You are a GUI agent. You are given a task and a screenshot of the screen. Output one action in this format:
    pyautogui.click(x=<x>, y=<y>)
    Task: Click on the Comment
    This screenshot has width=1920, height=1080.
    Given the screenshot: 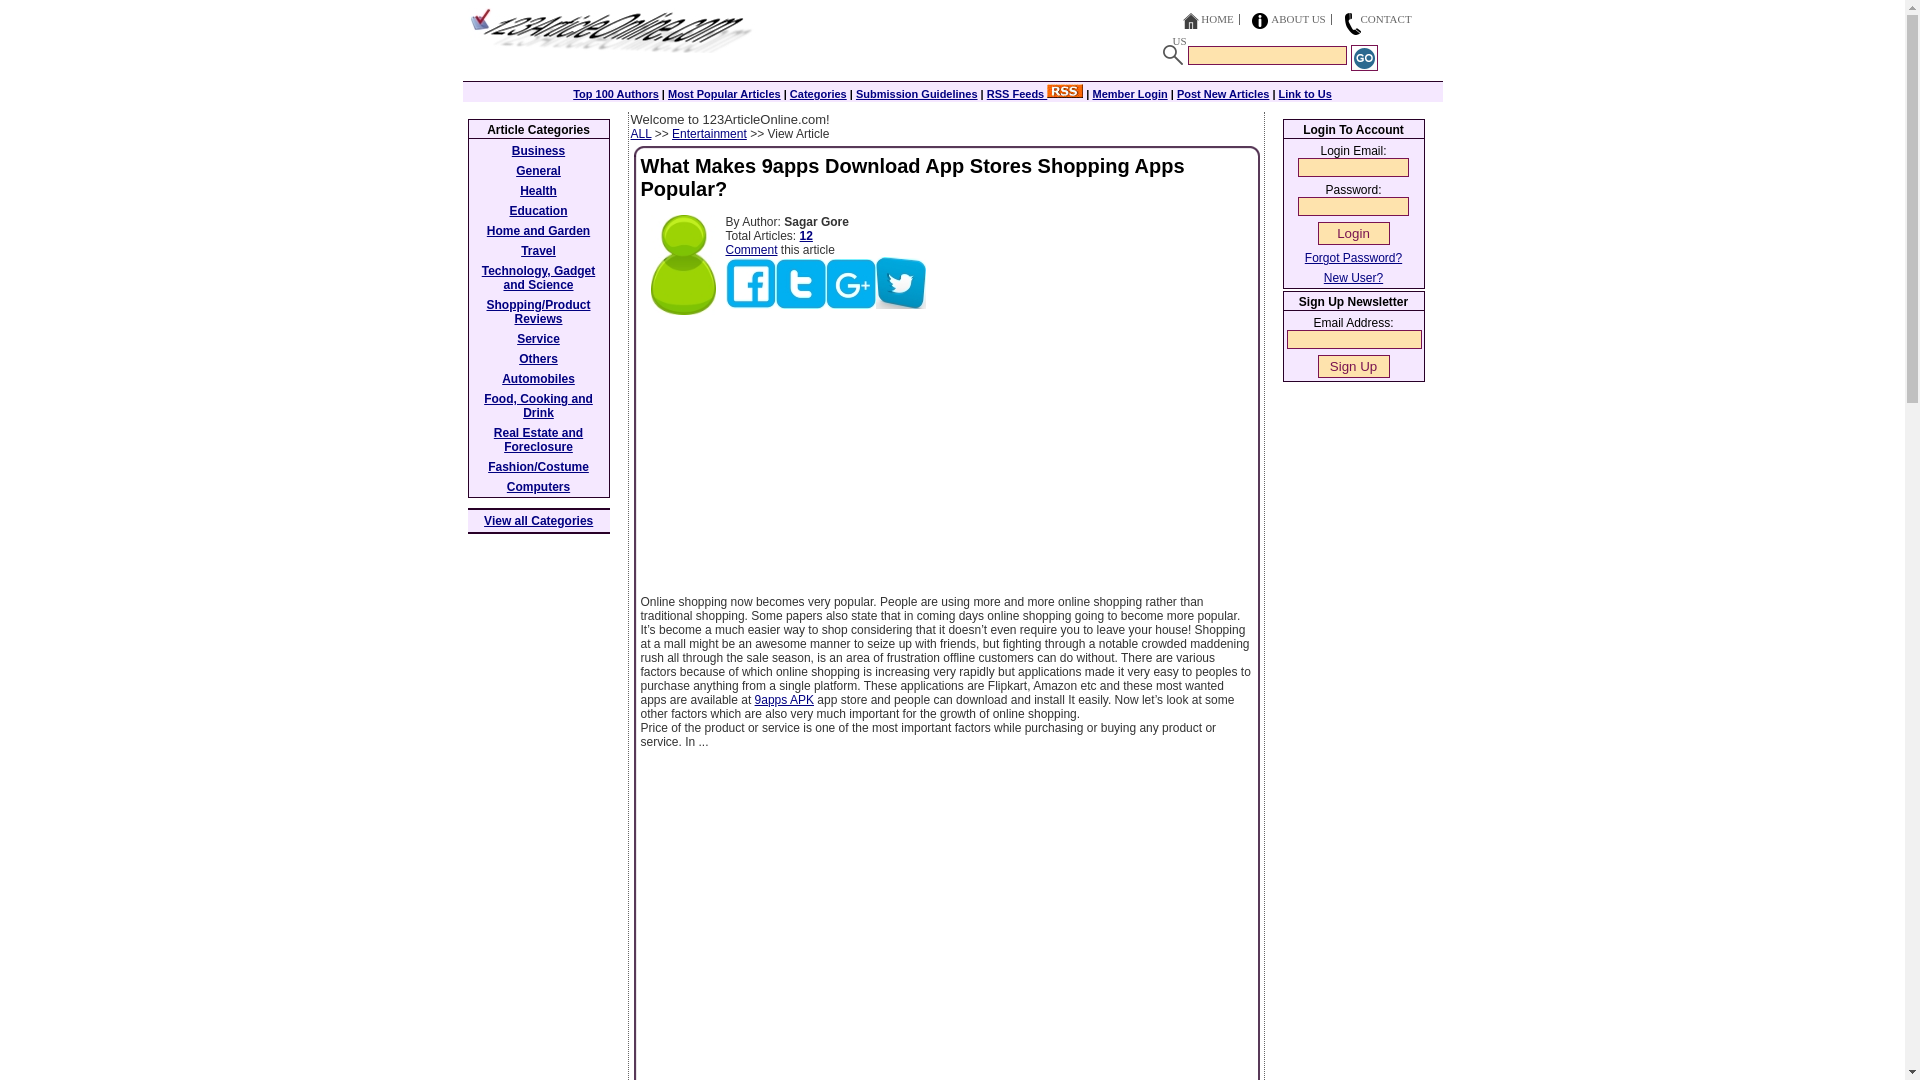 What is the action you would take?
    pyautogui.click(x=751, y=250)
    